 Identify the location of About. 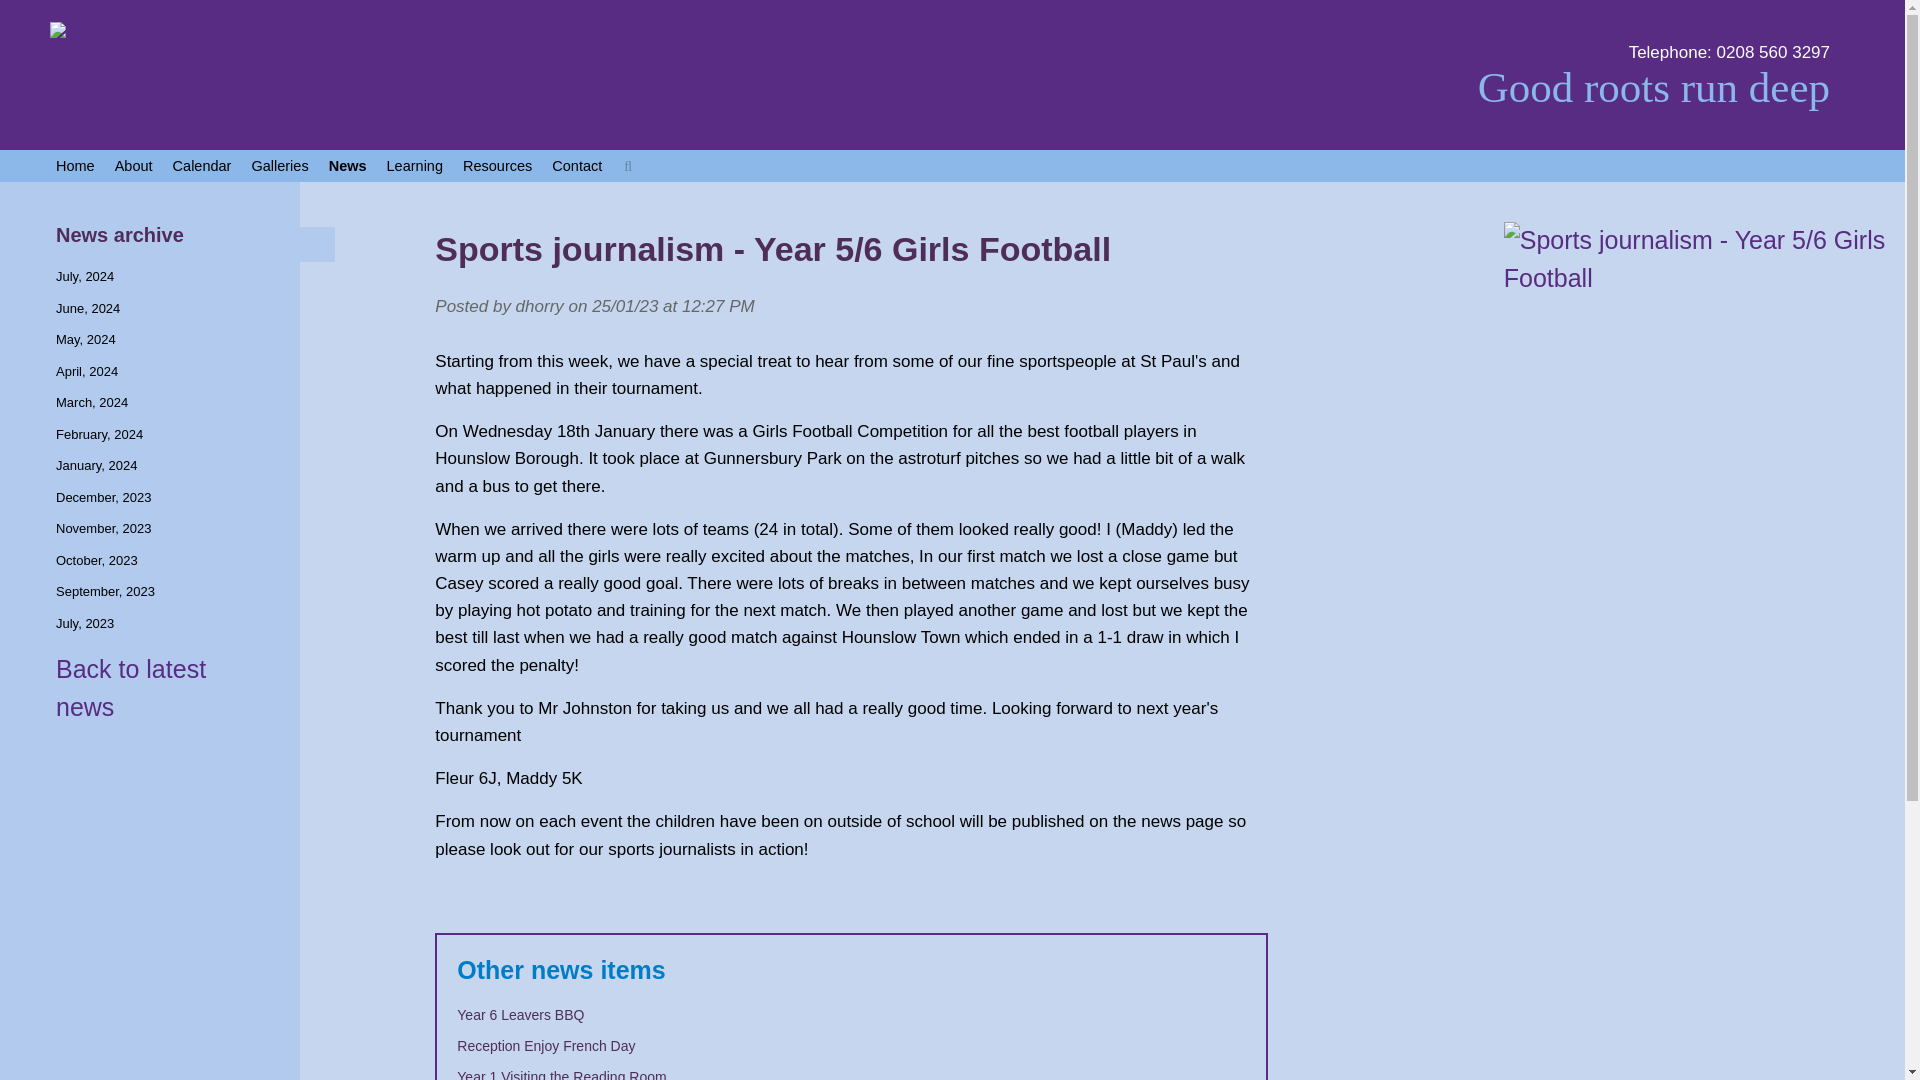
(134, 166).